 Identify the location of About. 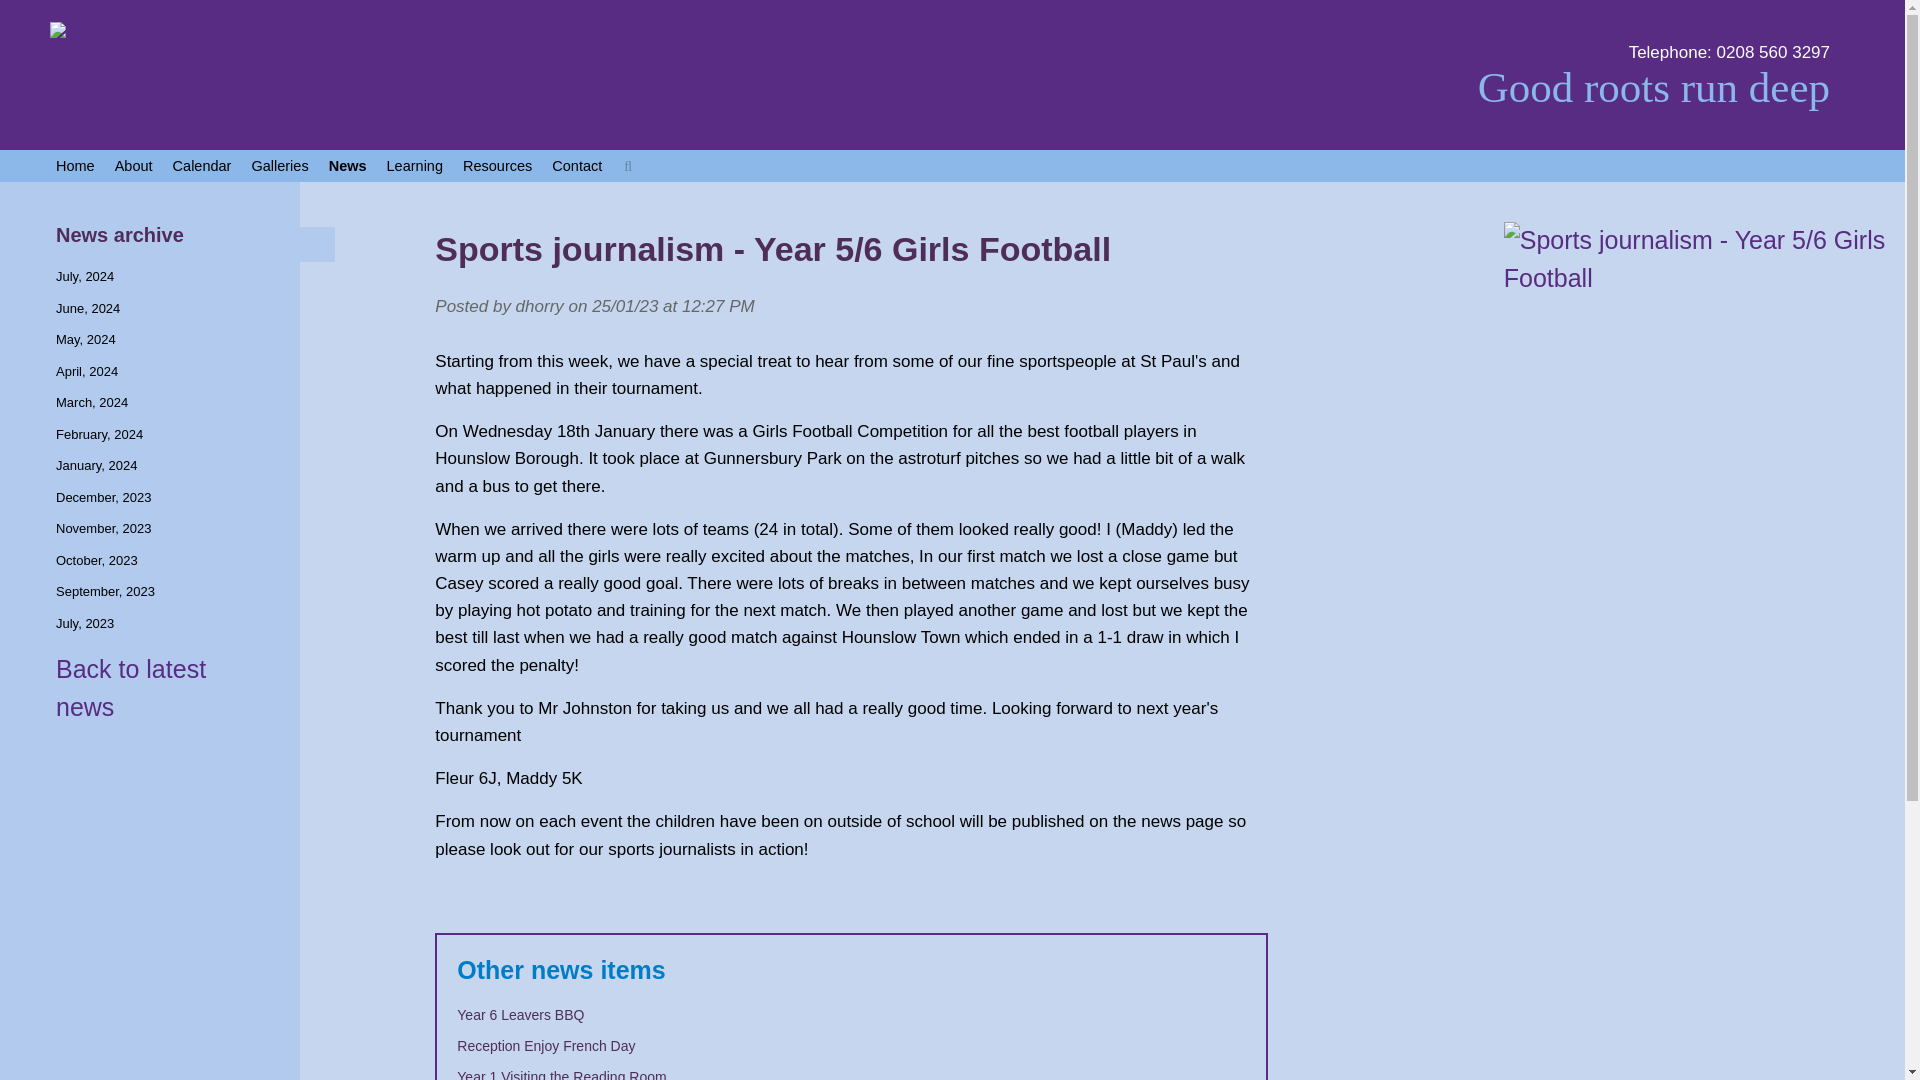
(134, 166).